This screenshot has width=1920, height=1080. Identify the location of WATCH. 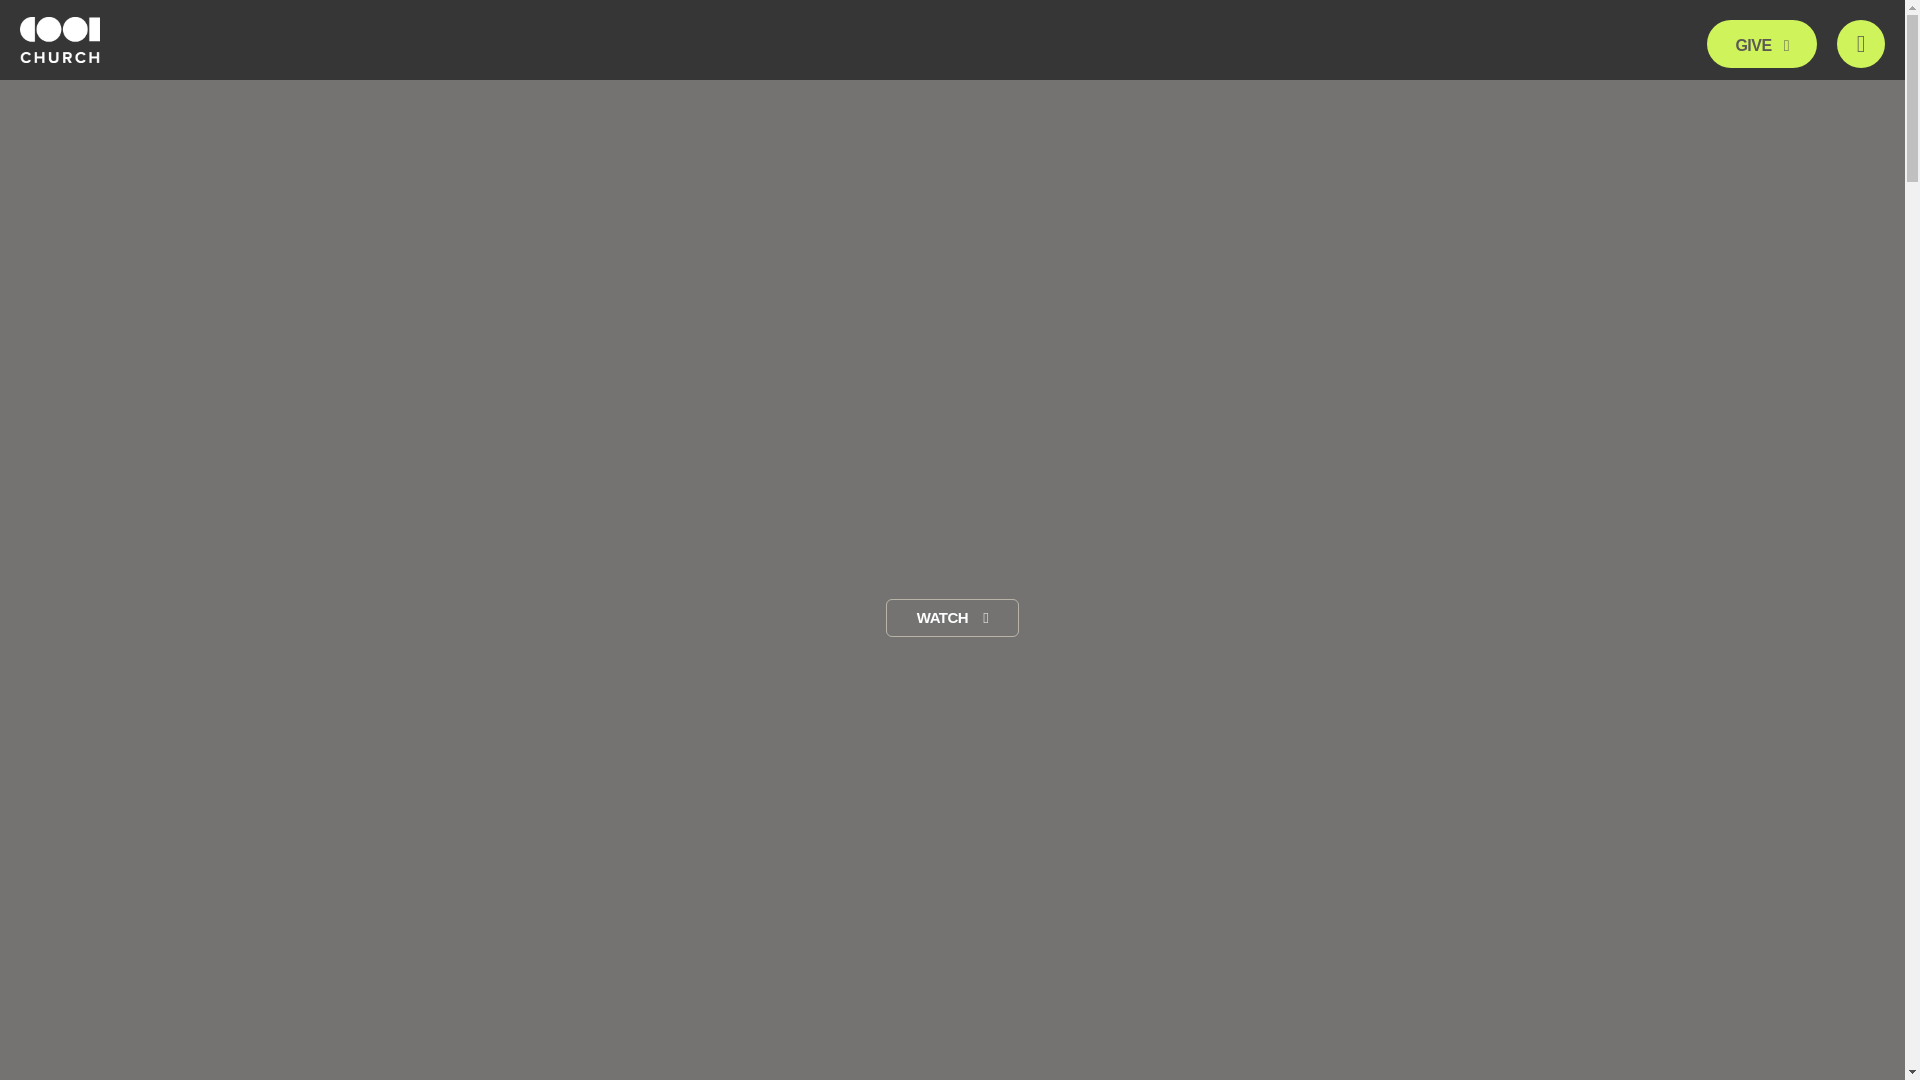
(952, 618).